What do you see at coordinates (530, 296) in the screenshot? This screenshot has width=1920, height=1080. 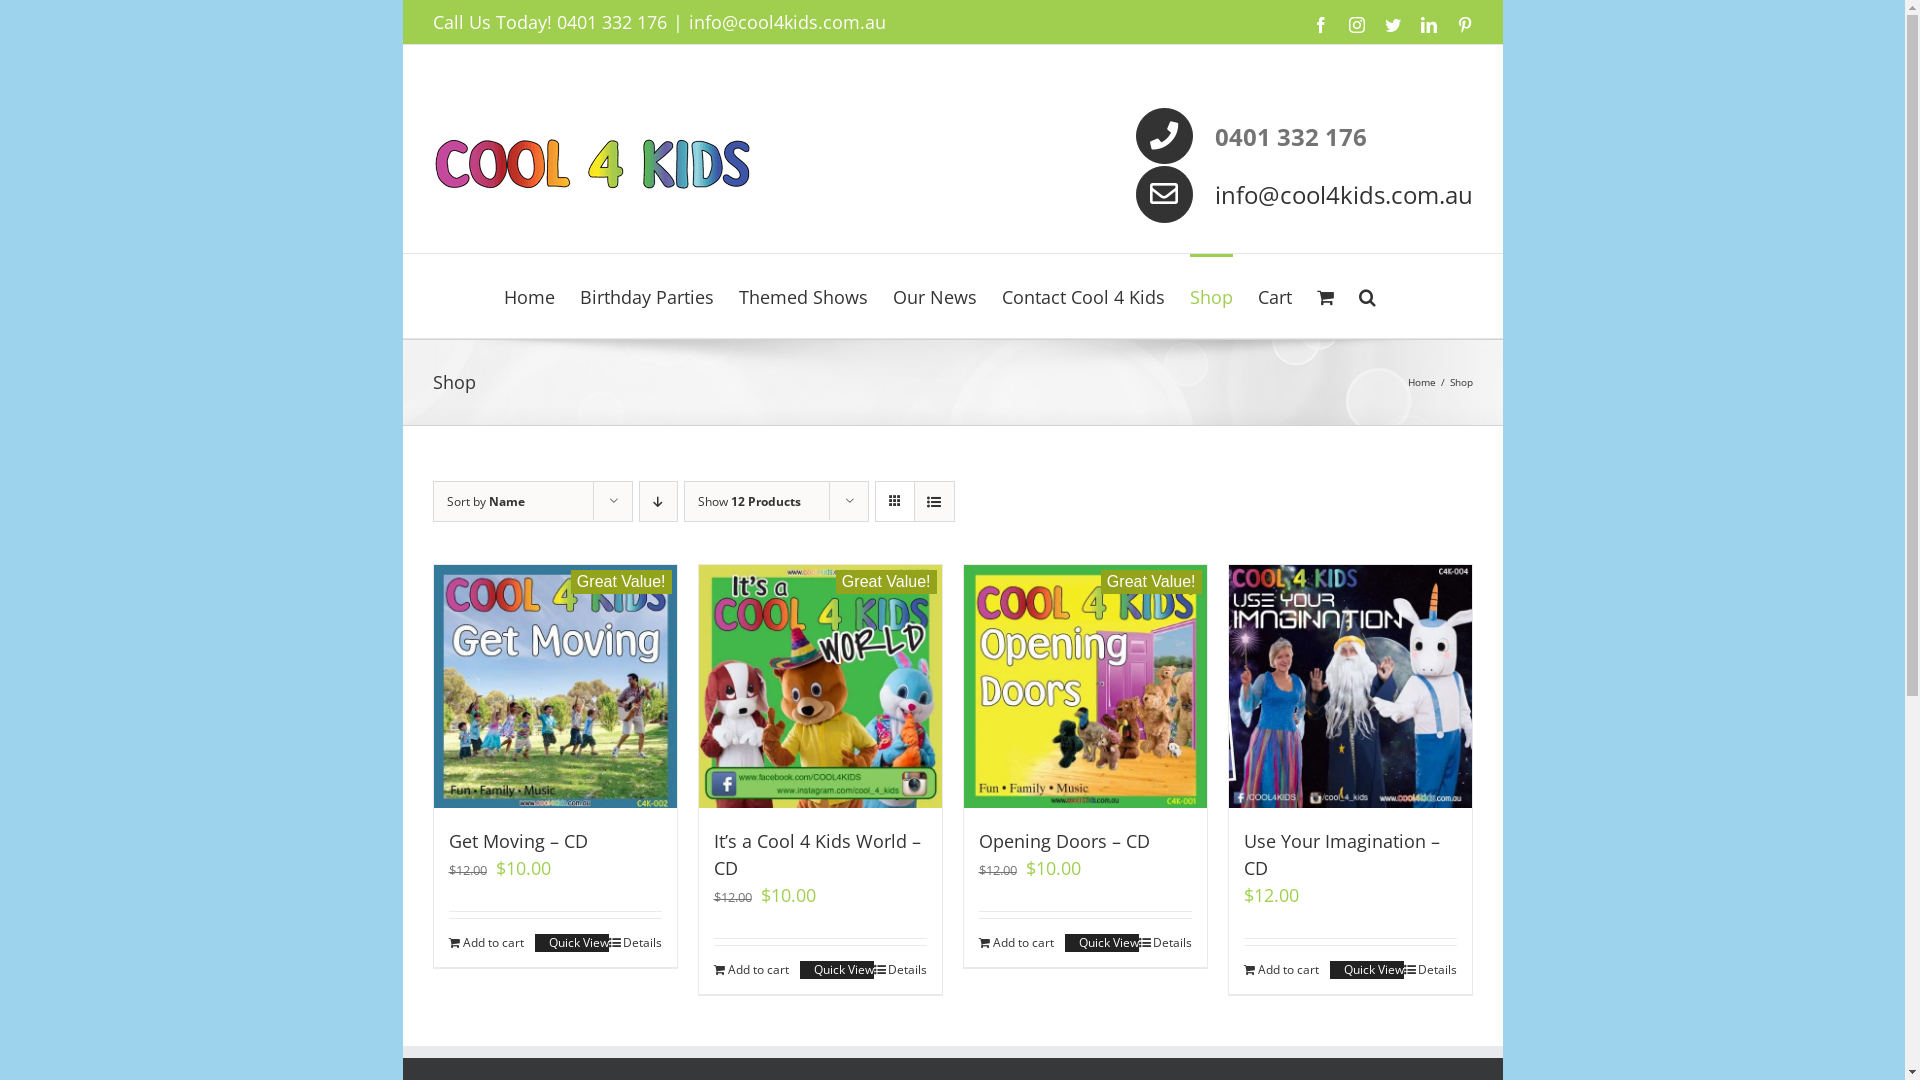 I see `Home` at bounding box center [530, 296].